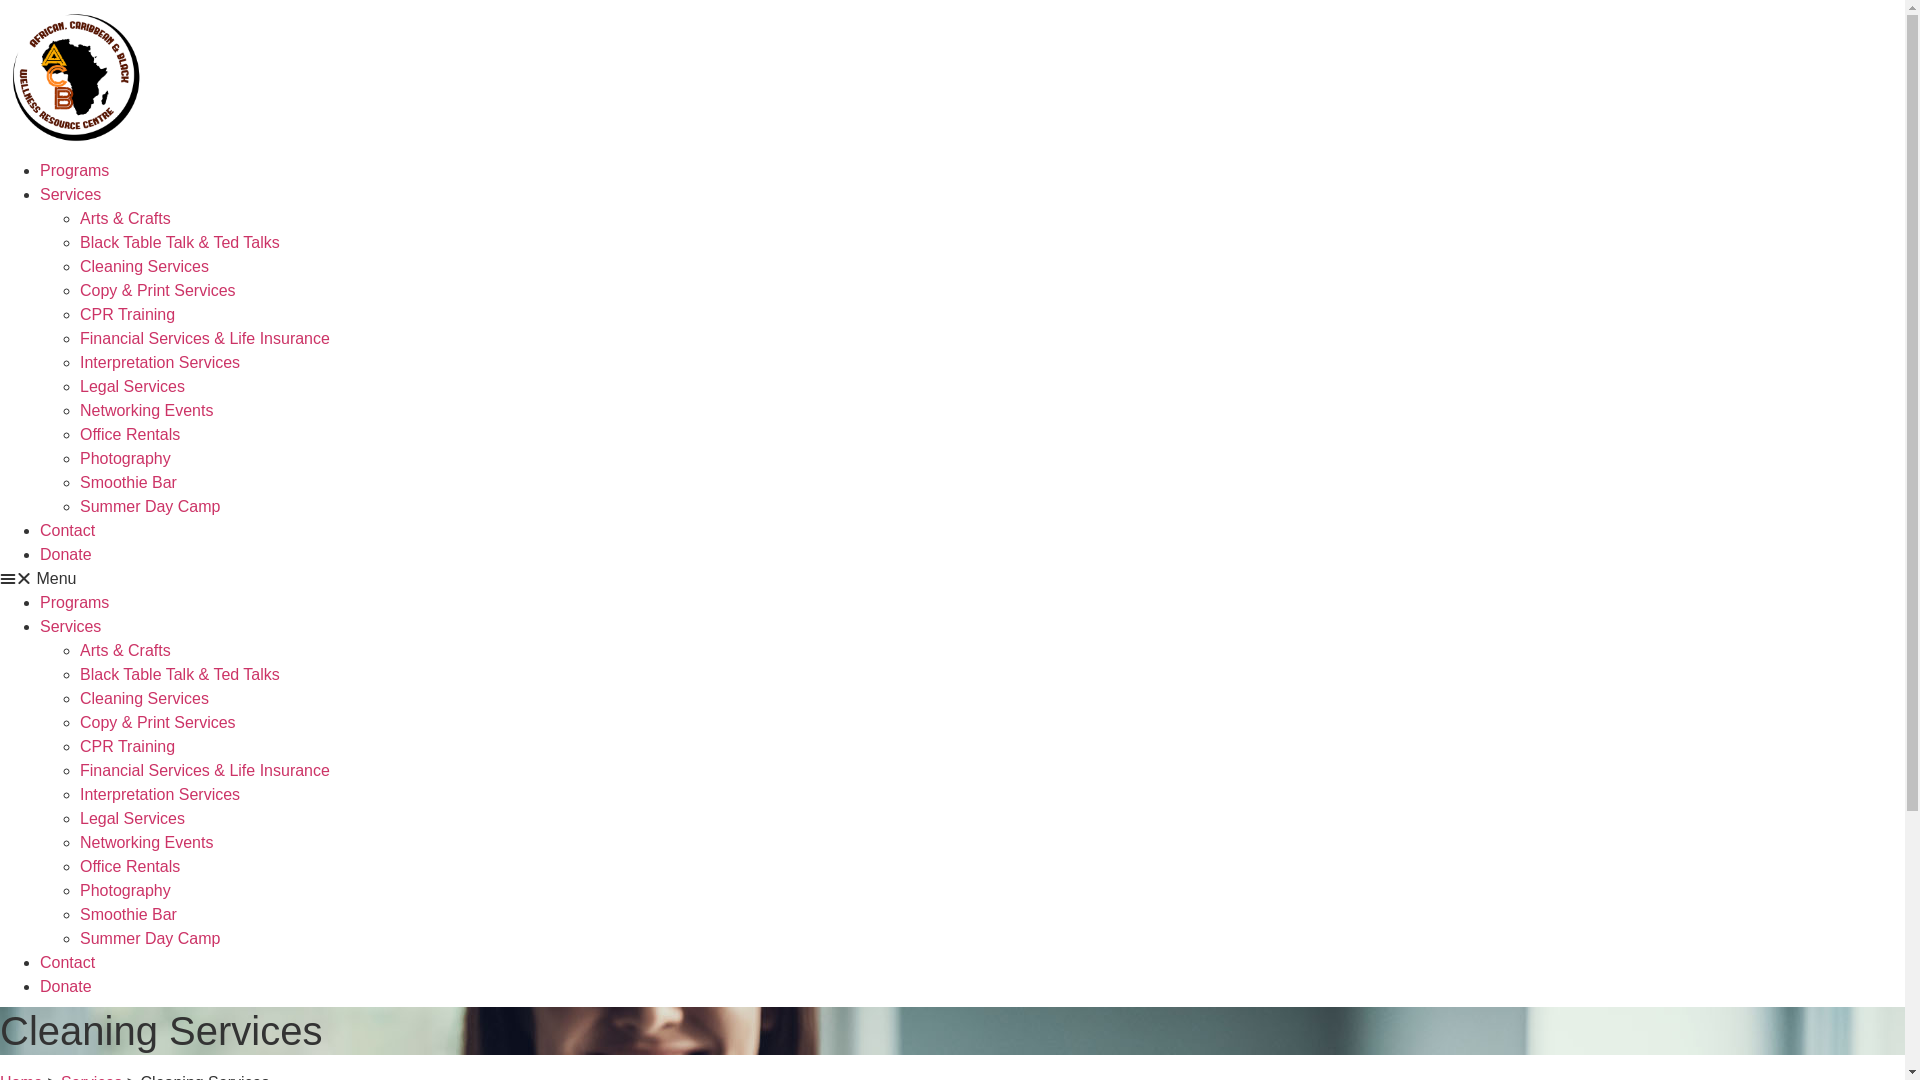  Describe the element at coordinates (144, 698) in the screenshot. I see `Cleaning Services` at that location.